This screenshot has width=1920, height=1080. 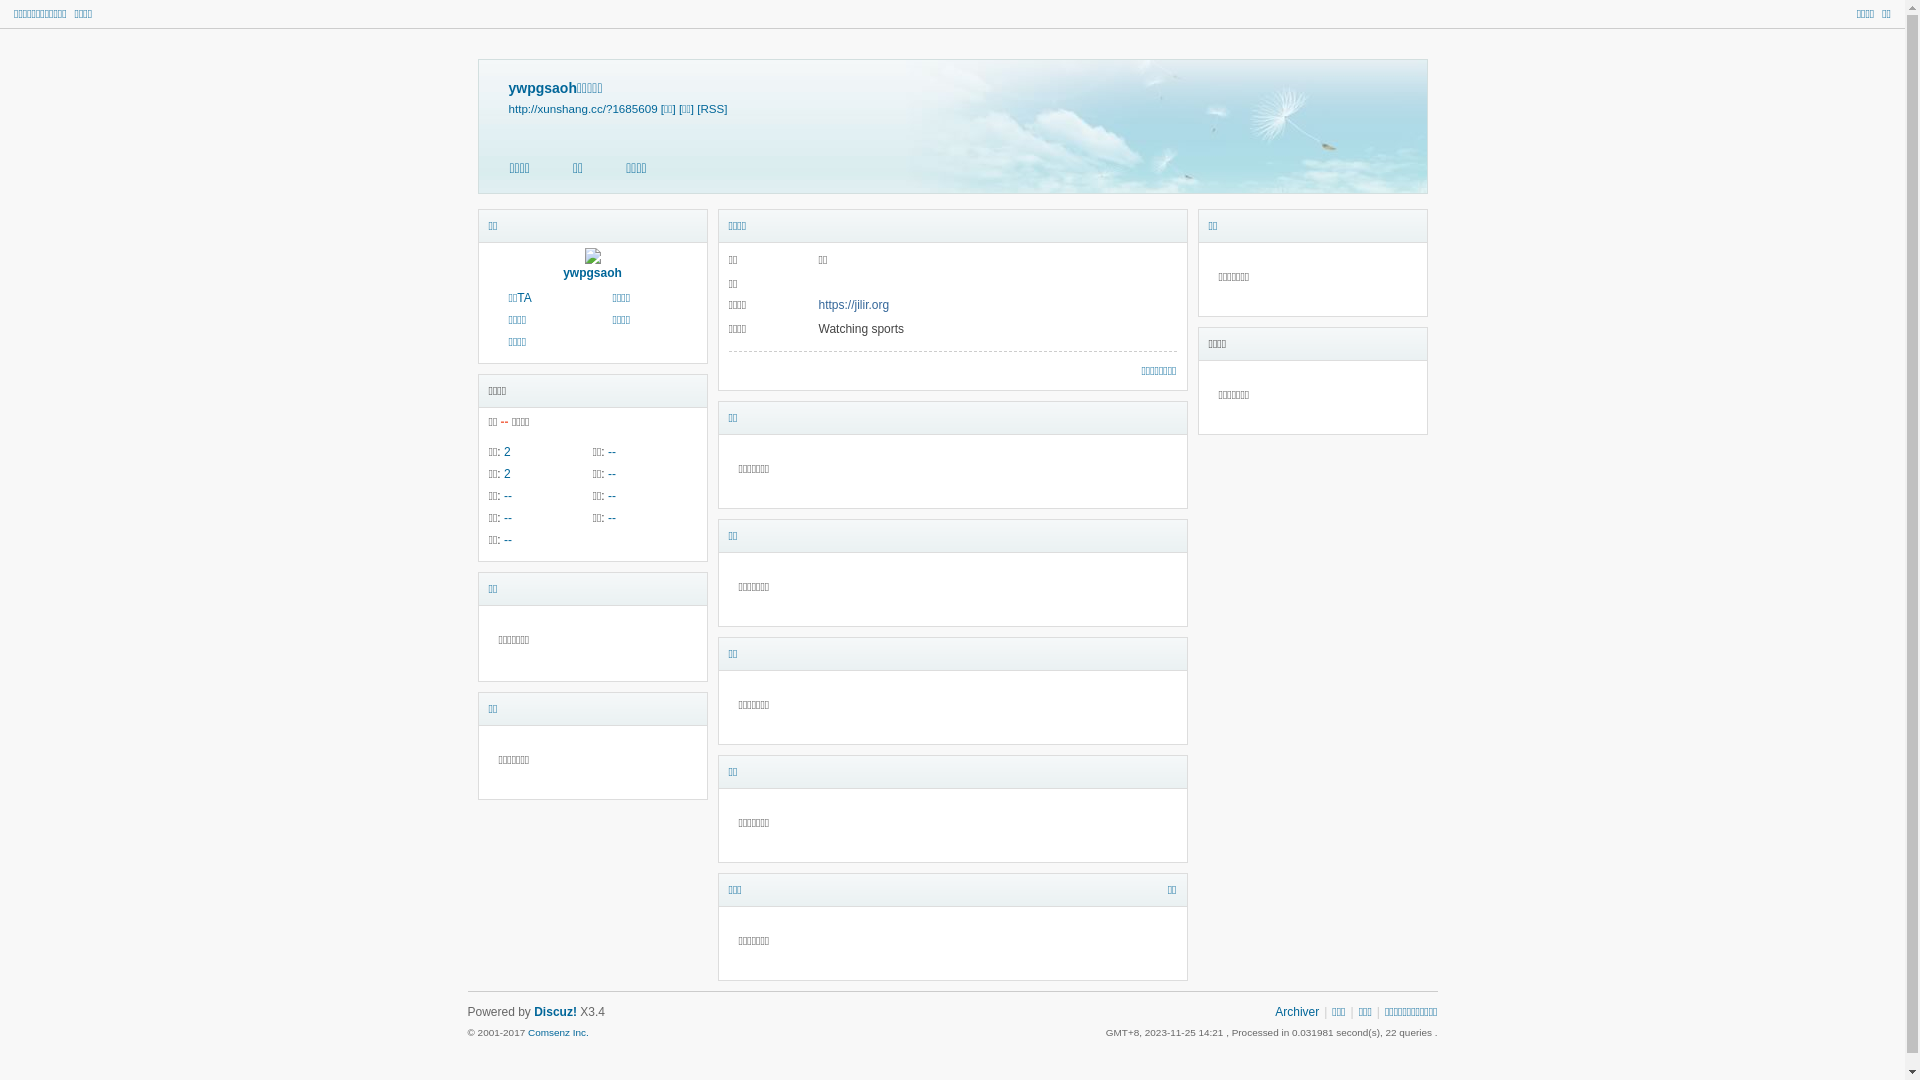 I want to click on --, so click(x=508, y=518).